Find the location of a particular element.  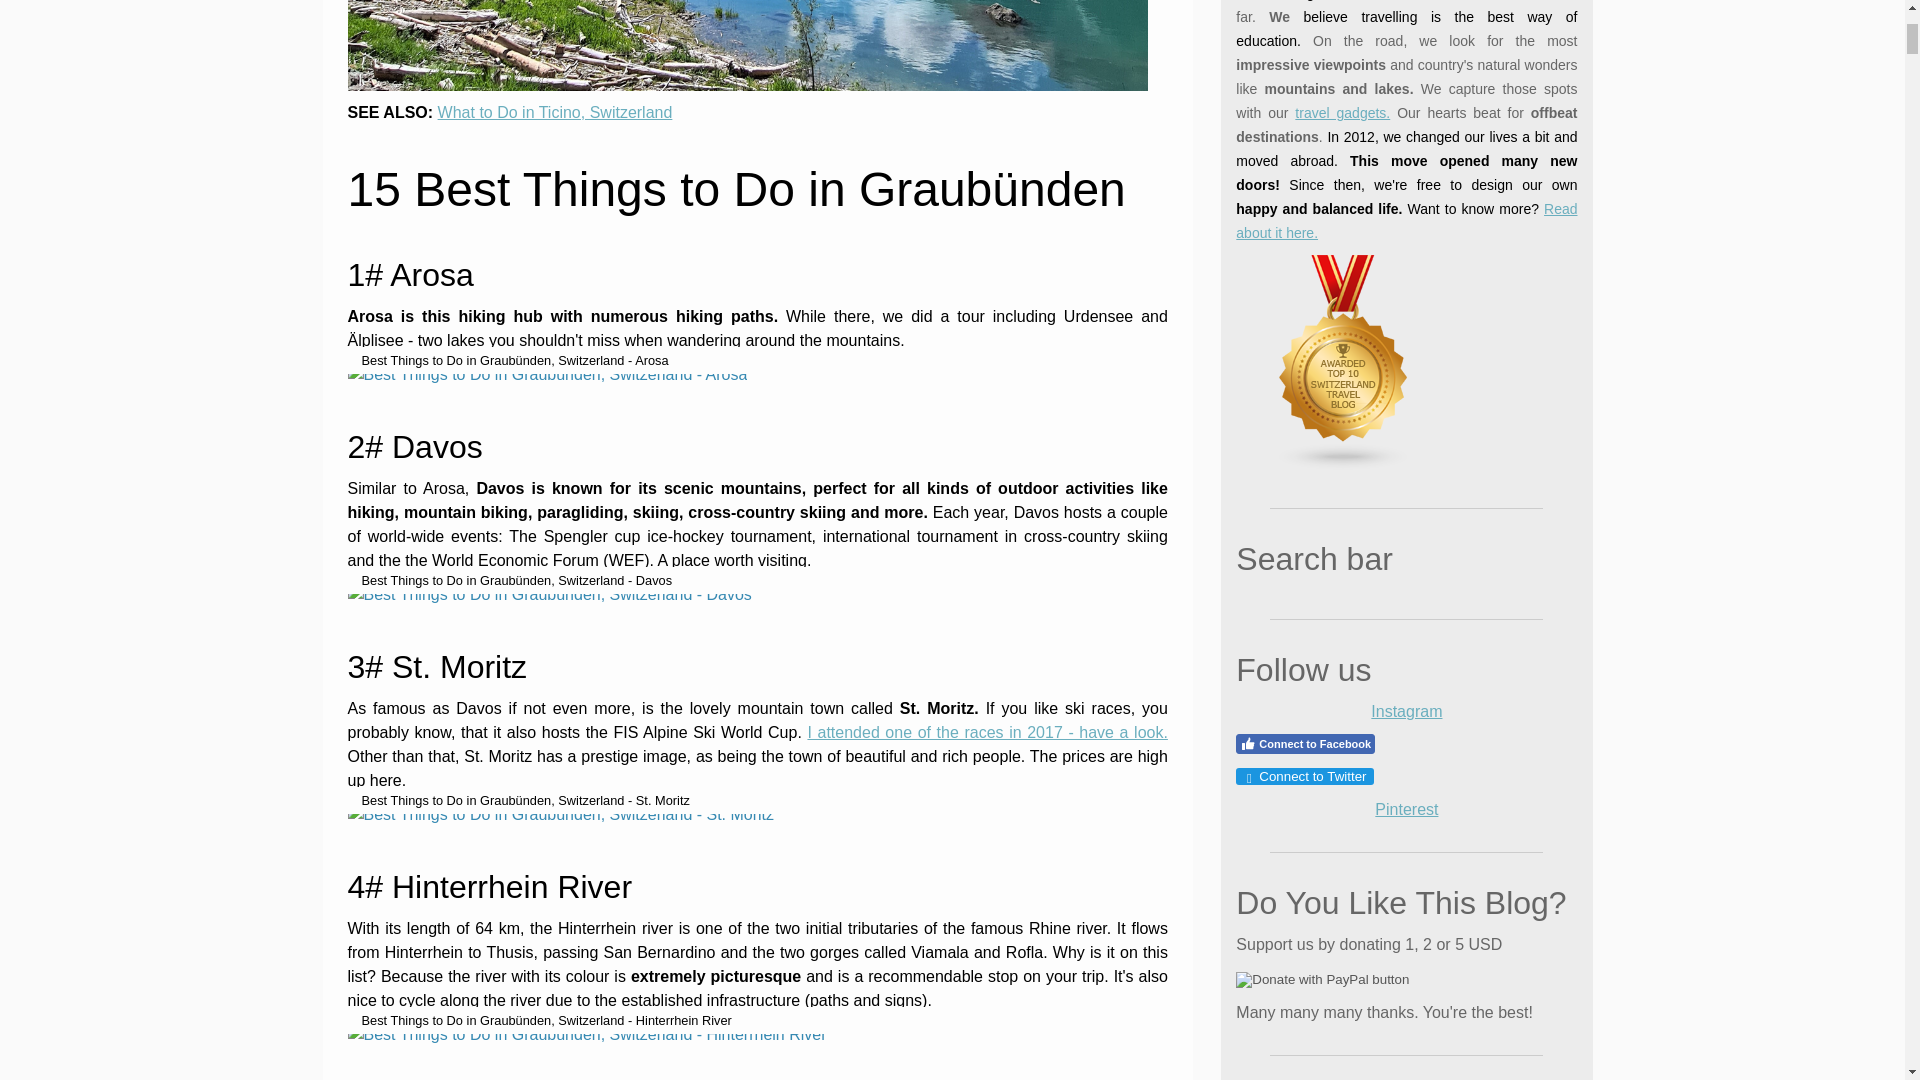

What to Do in Ticino, Switzerland - Insider Tips is located at coordinates (555, 112).